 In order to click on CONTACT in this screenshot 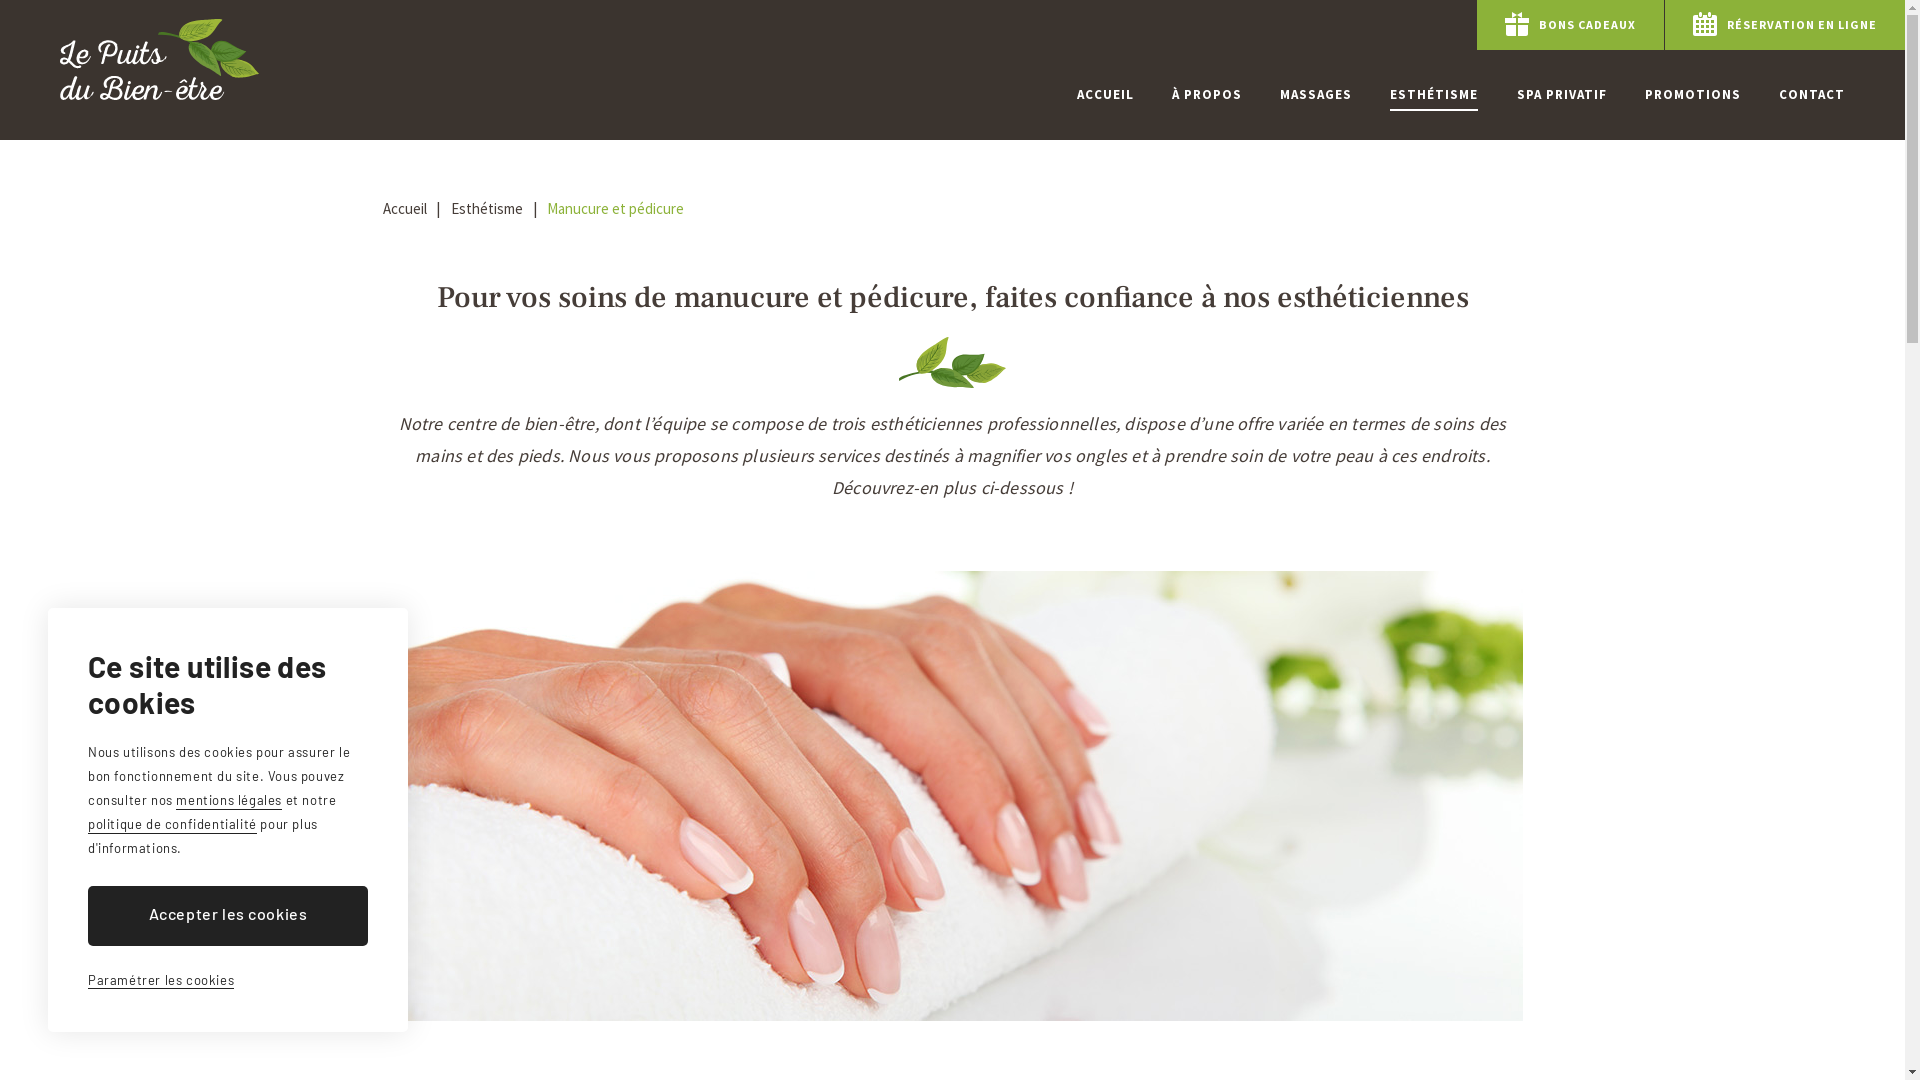, I will do `click(1812, 95)`.